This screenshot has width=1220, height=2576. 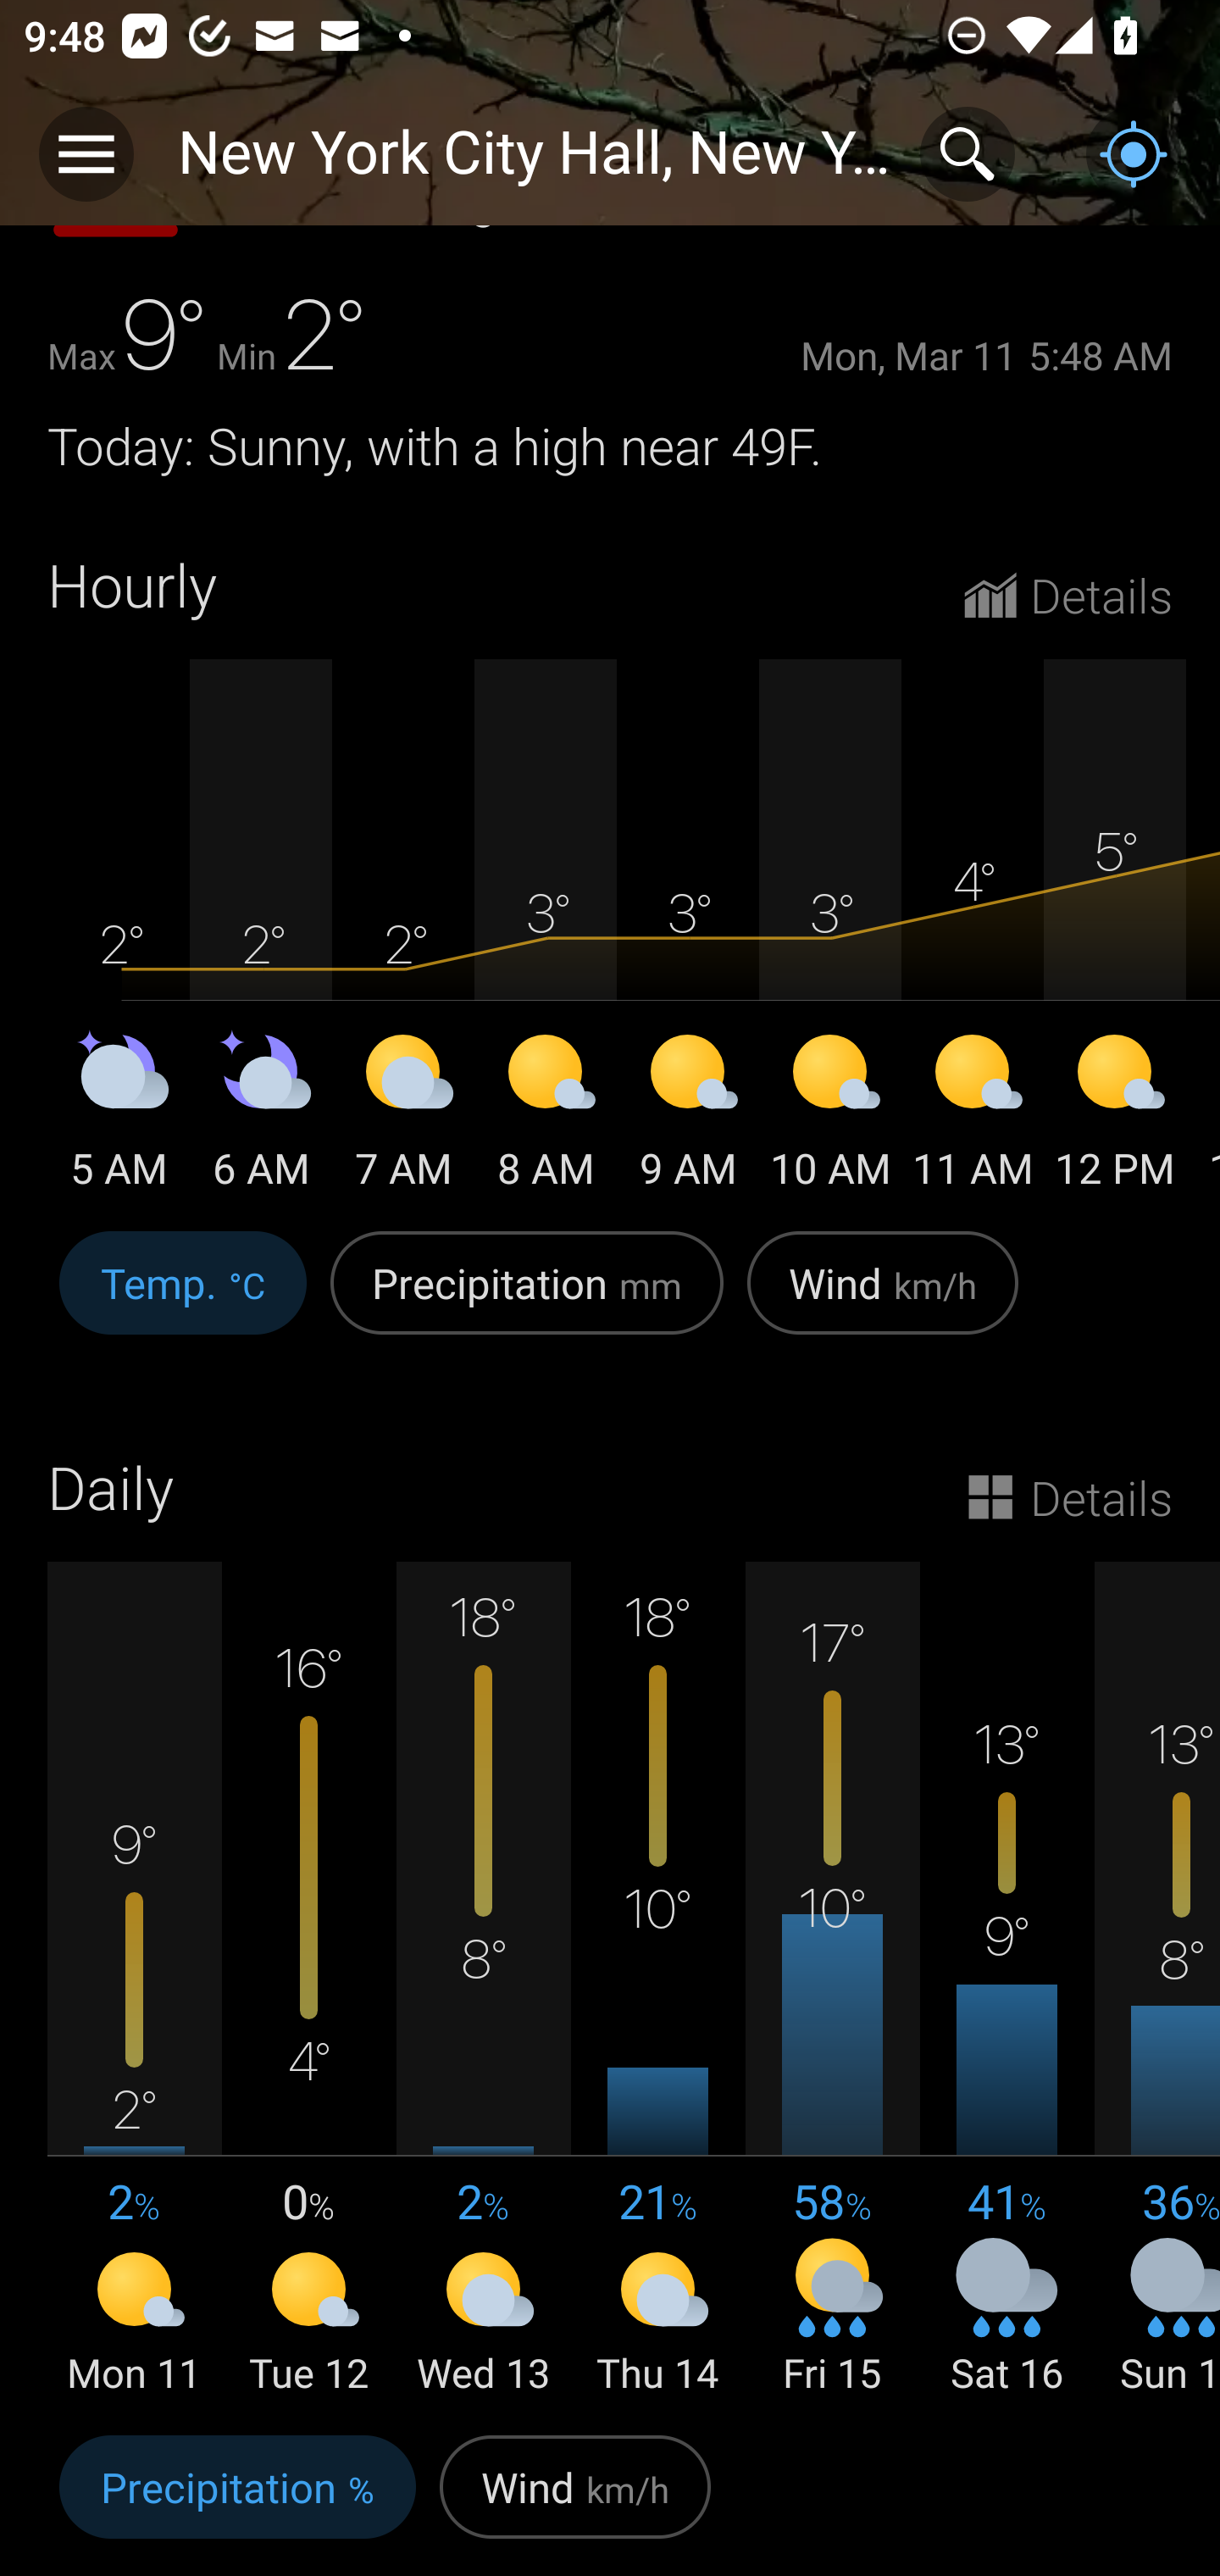 What do you see at coordinates (688, 1116) in the screenshot?
I see `9 AM` at bounding box center [688, 1116].